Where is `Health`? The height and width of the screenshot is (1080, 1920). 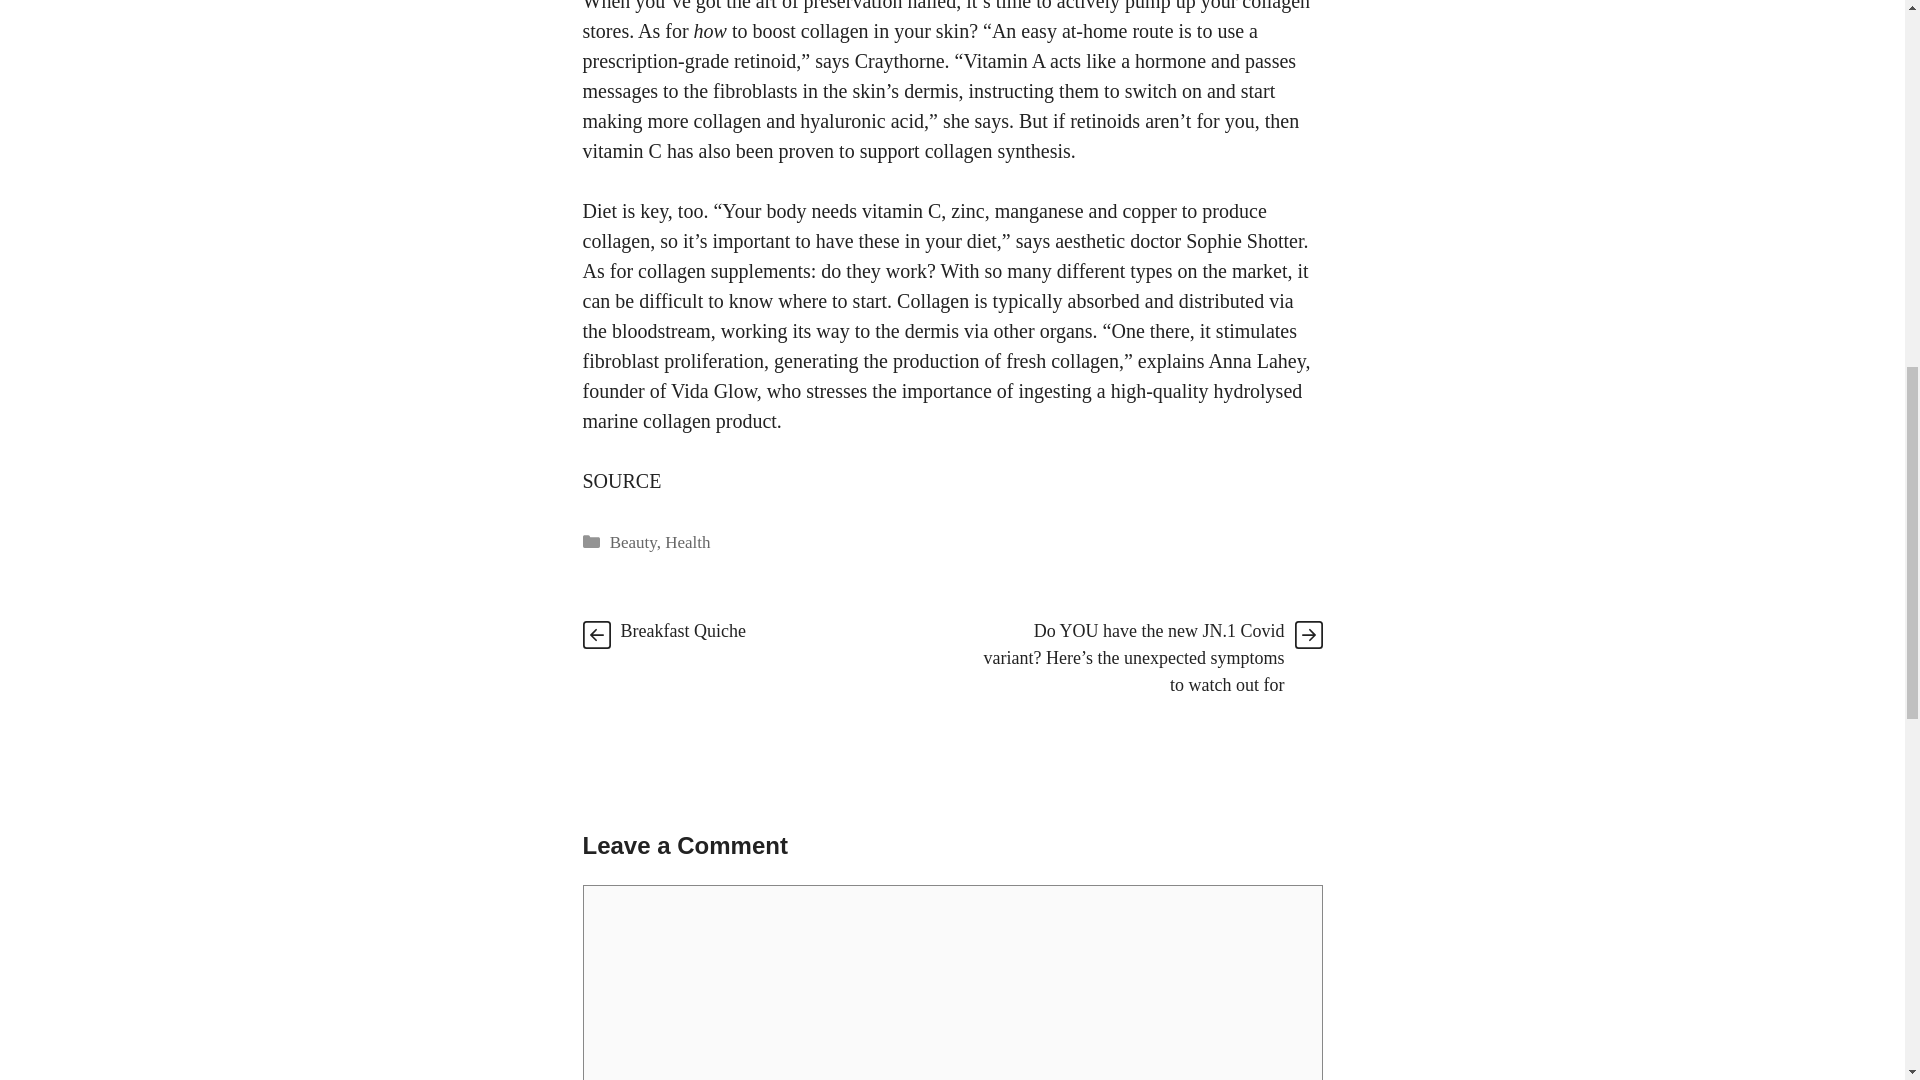
Health is located at coordinates (687, 542).